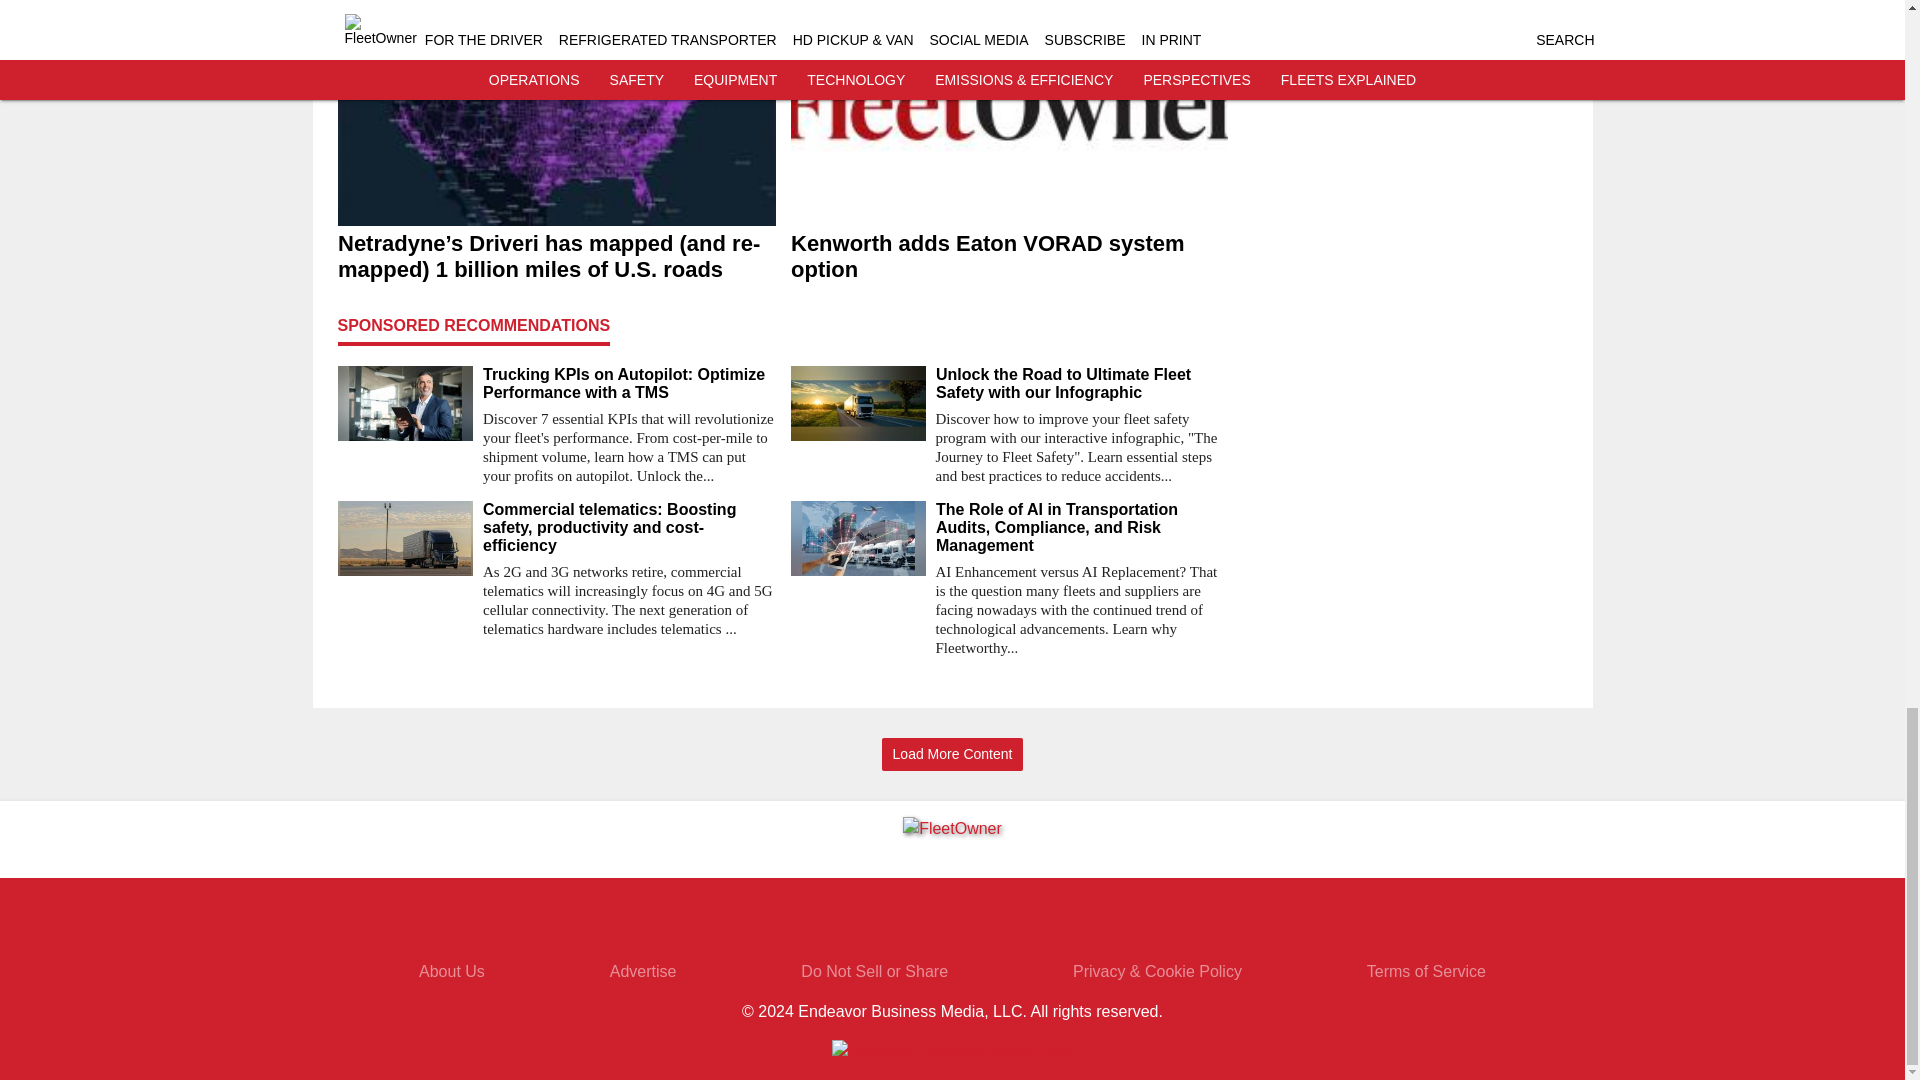 The image size is (1920, 1080). Describe the element at coordinates (1008, 256) in the screenshot. I see `Kenworth adds Eaton VORAD system option` at that location.